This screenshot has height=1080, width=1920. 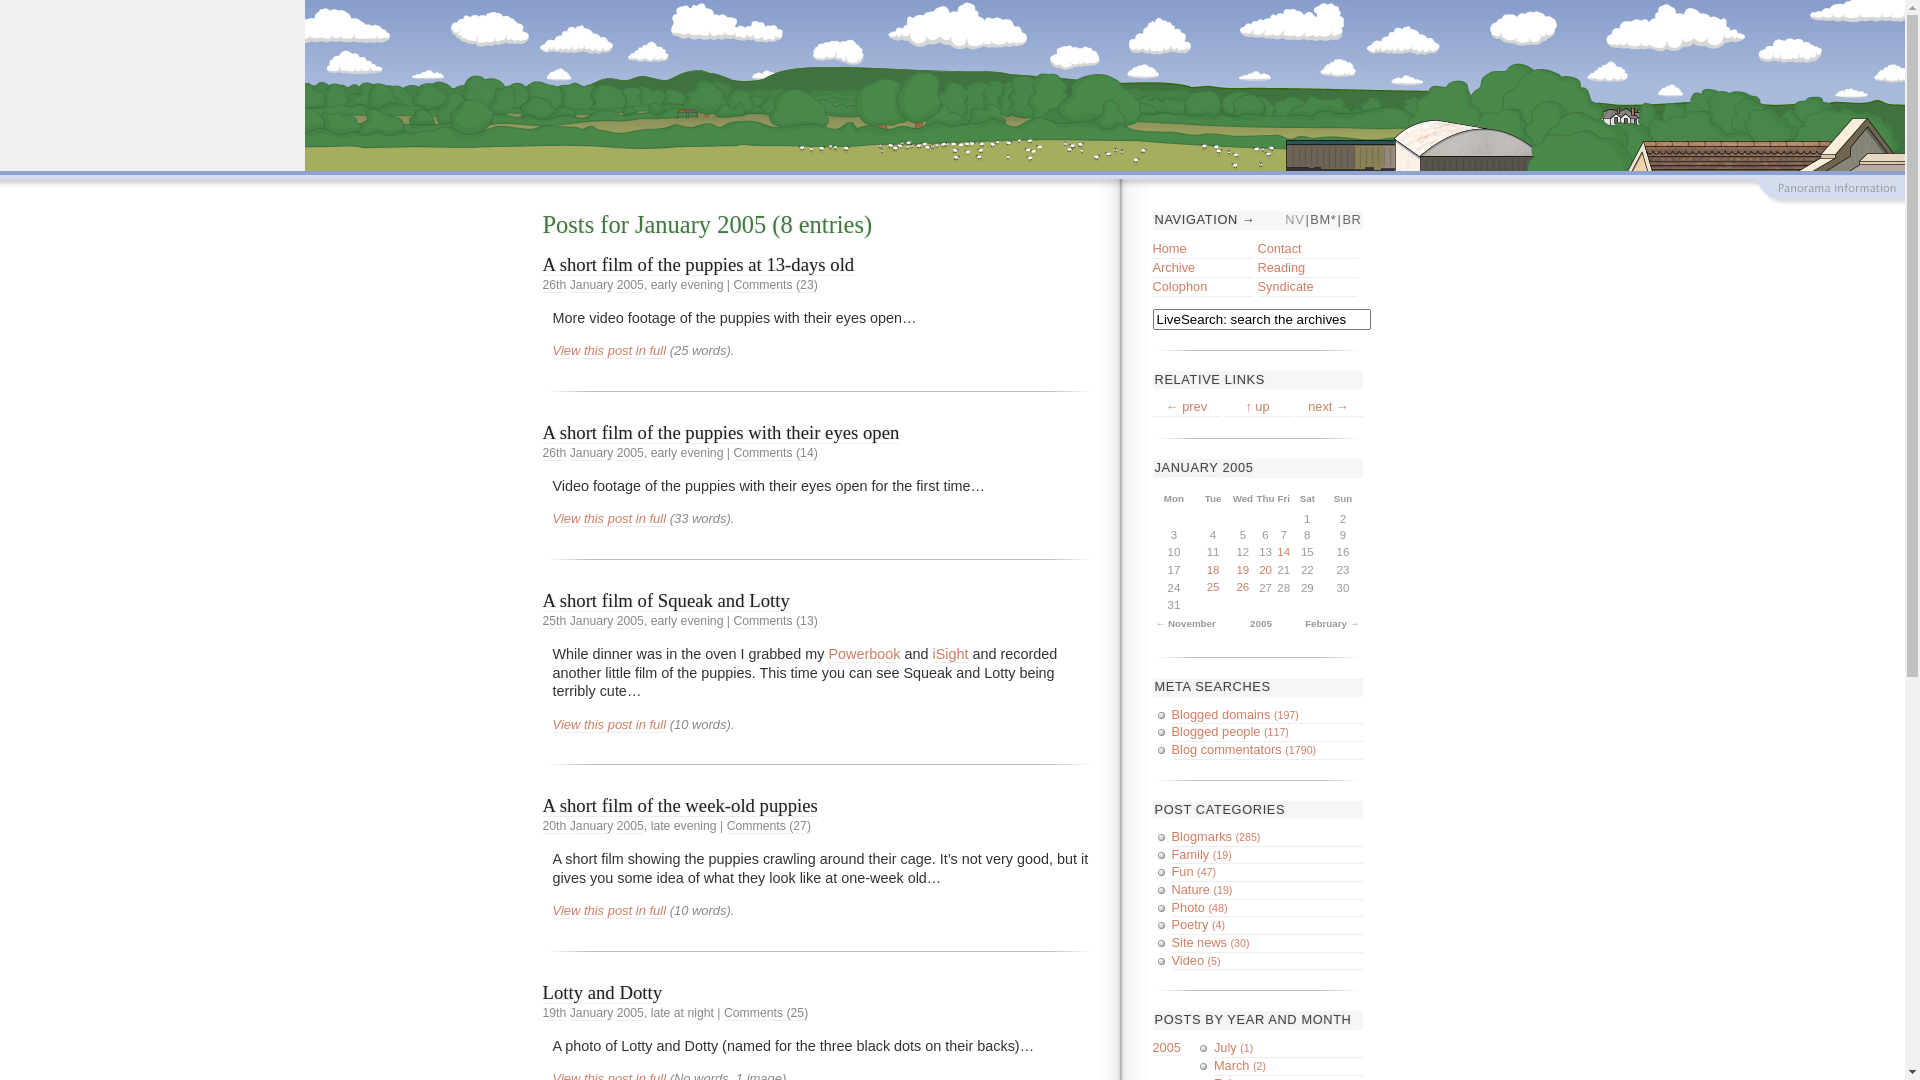 What do you see at coordinates (630, 826) in the screenshot?
I see `2005` at bounding box center [630, 826].